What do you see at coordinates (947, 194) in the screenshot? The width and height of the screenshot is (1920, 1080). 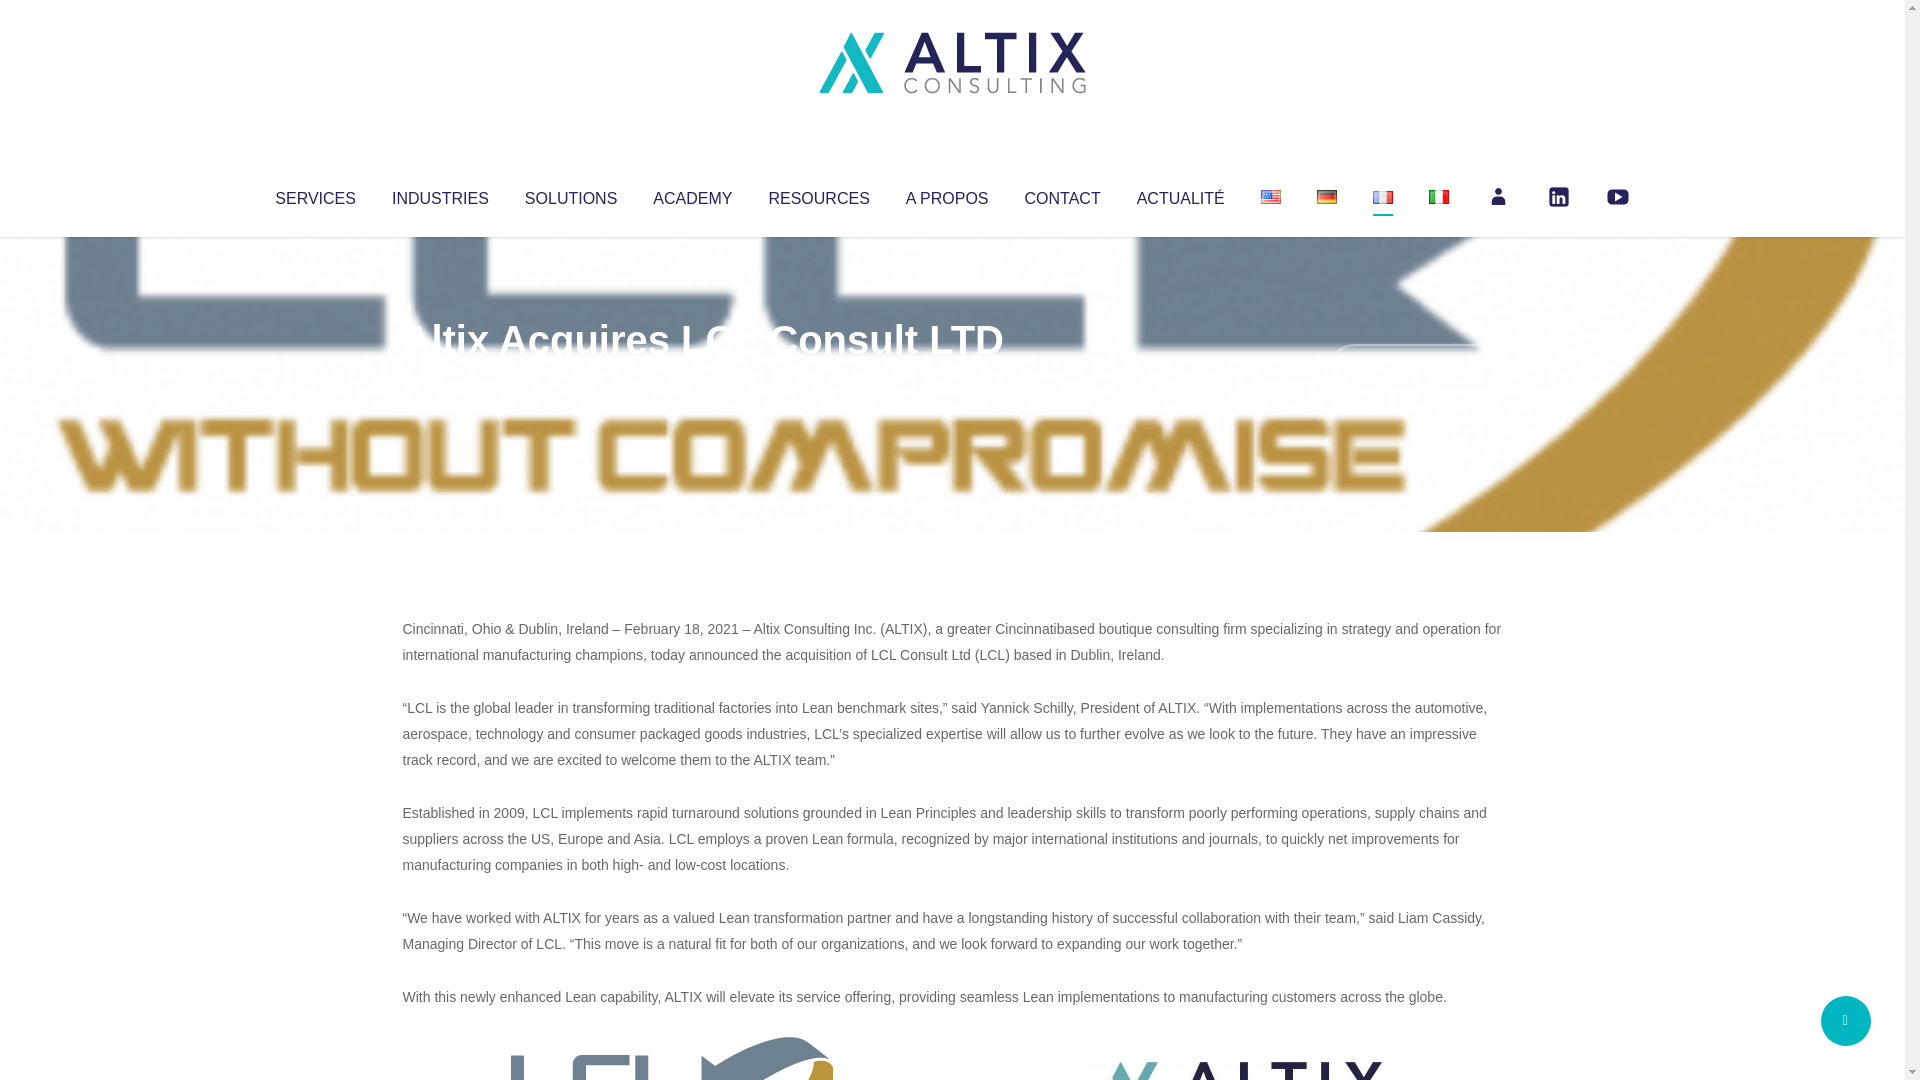 I see `A PROPOS` at bounding box center [947, 194].